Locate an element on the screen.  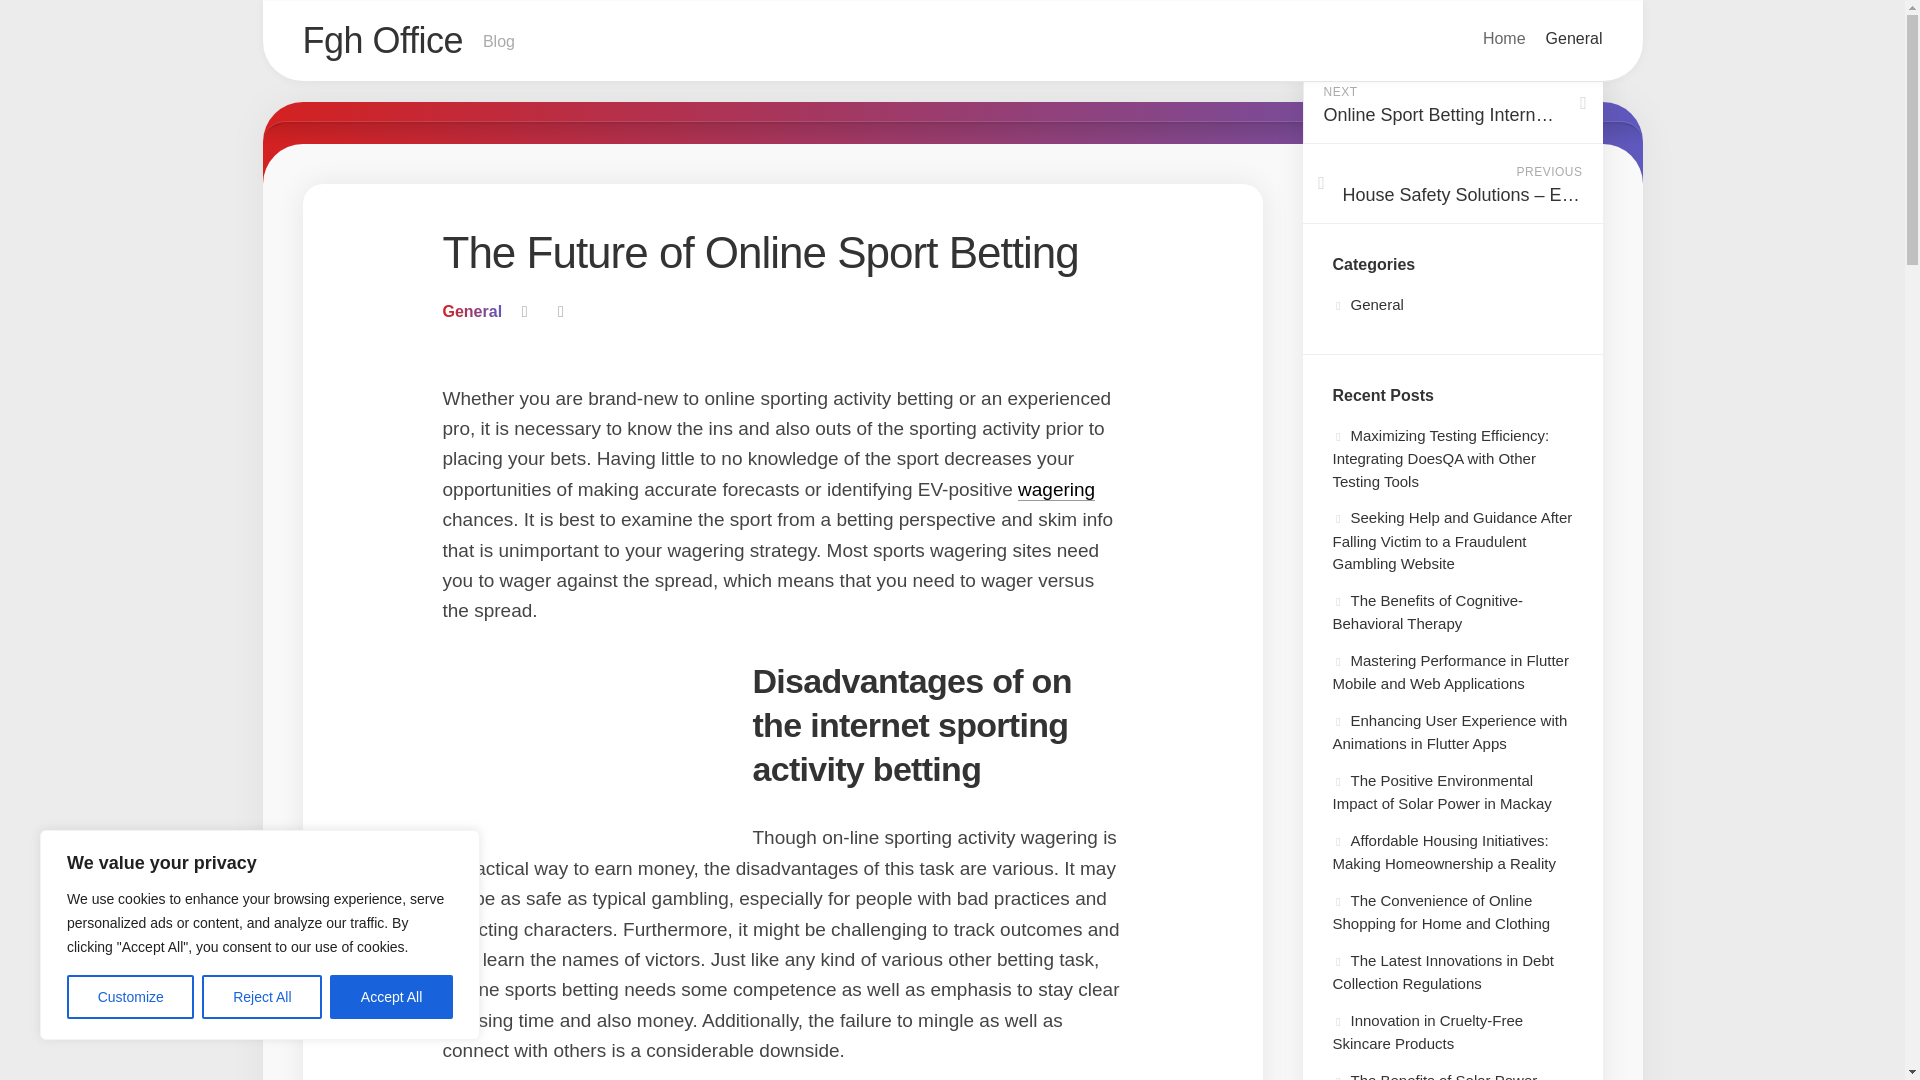
The Benefits of Cognitive-Behavioral Therapy is located at coordinates (471, 311).